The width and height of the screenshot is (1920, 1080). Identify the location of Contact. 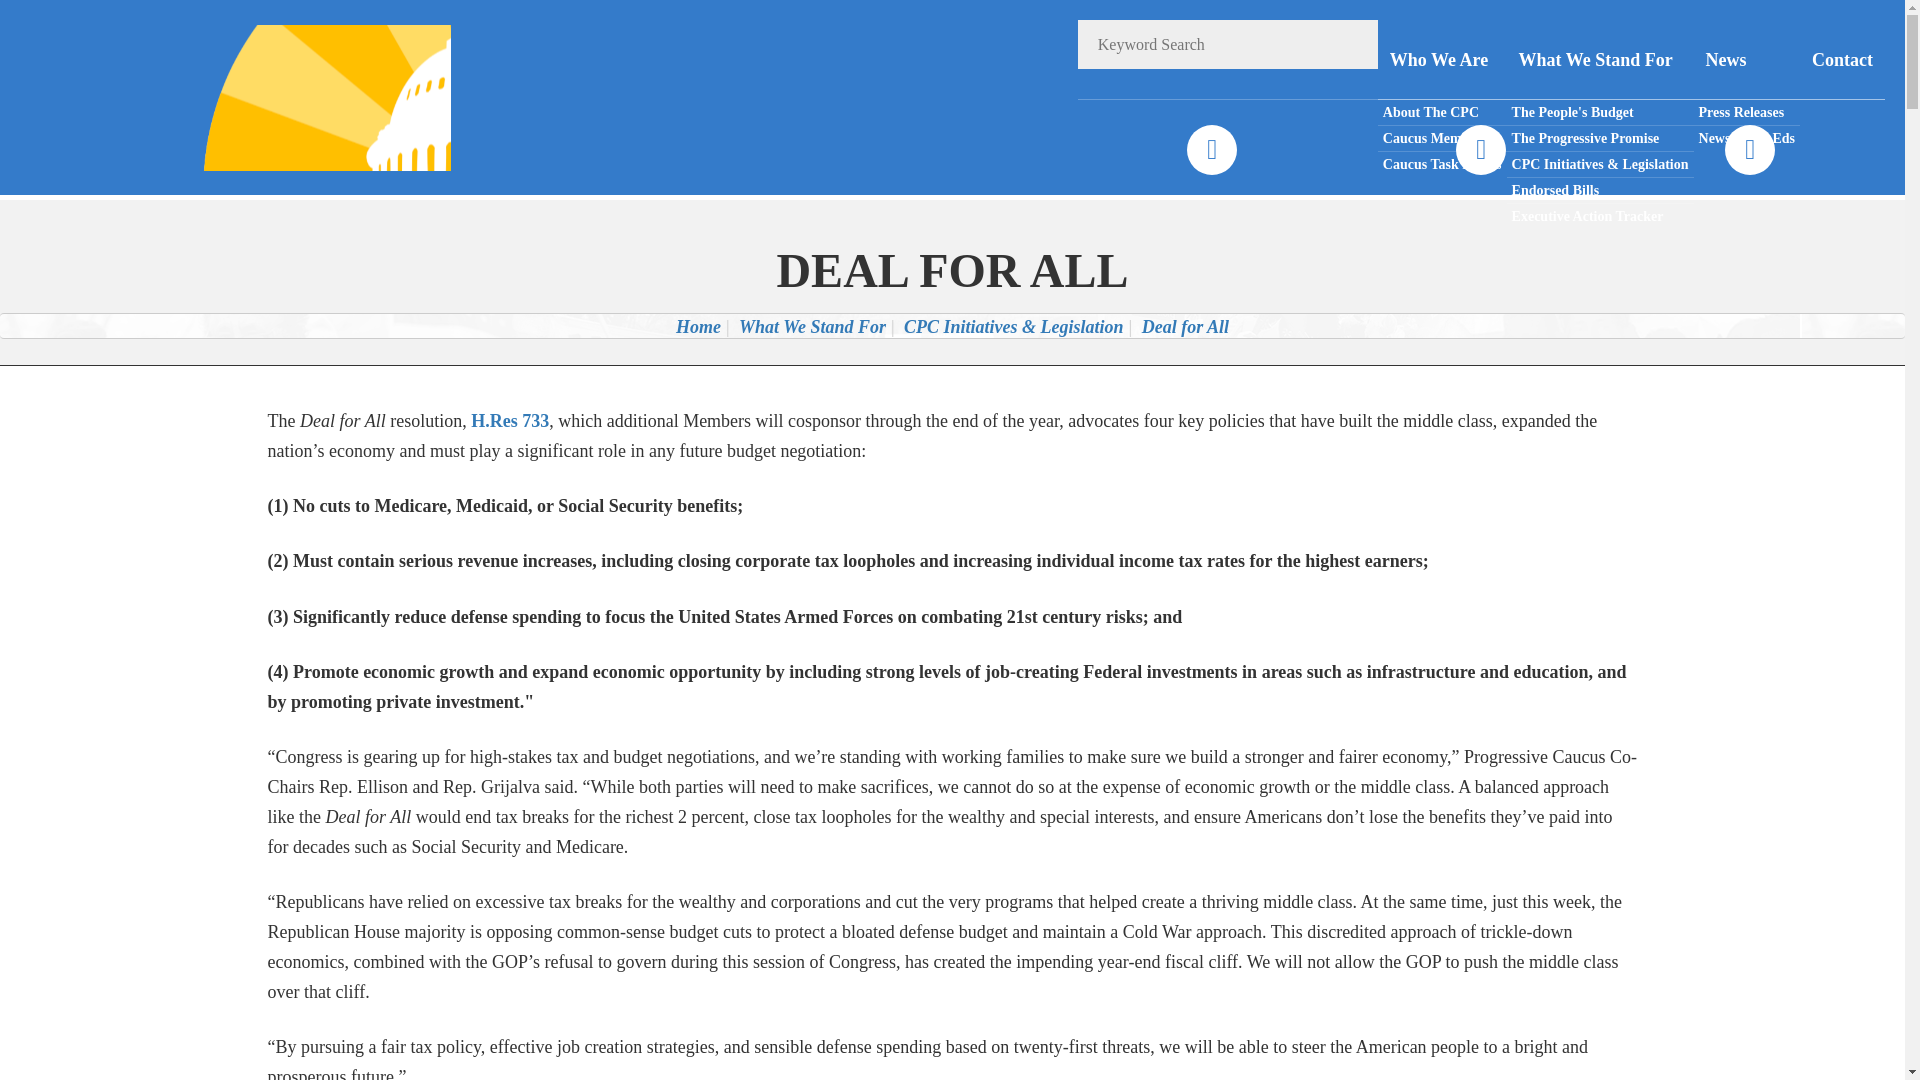
(1842, 60).